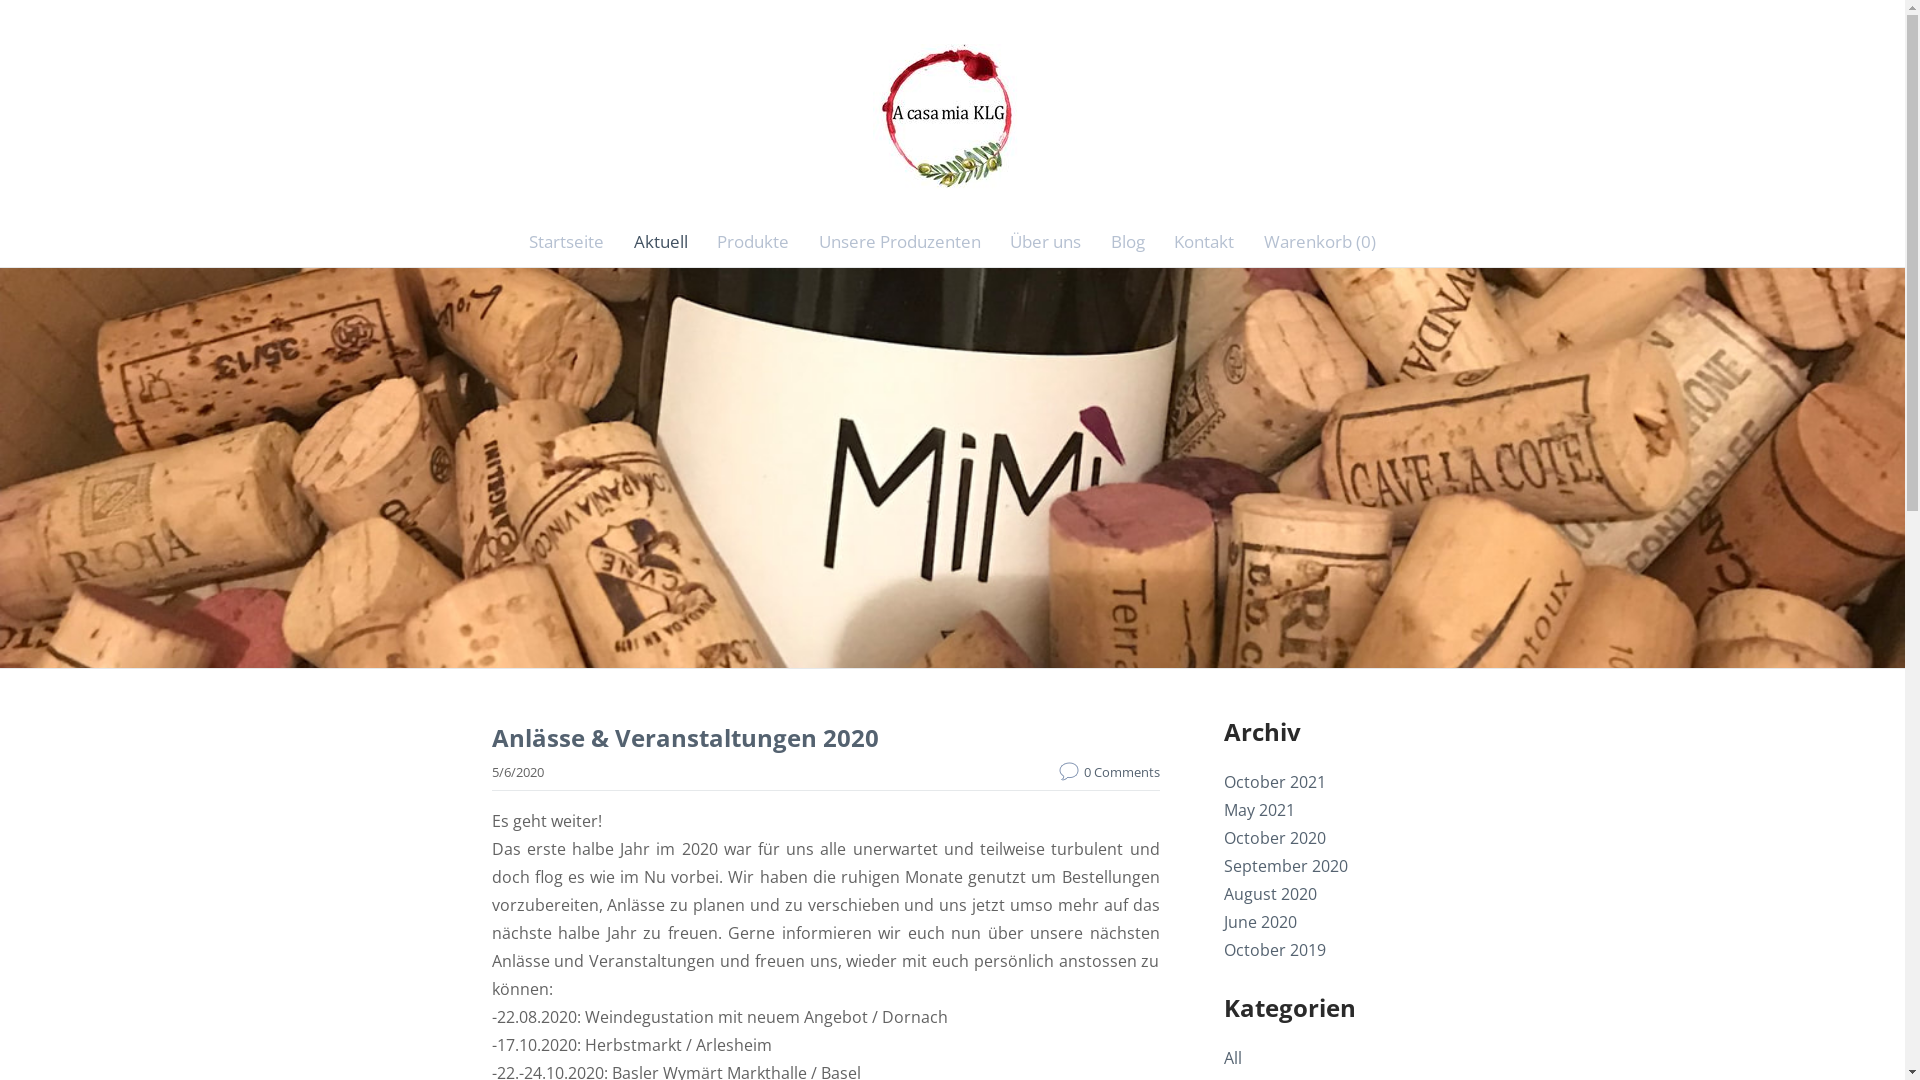  What do you see at coordinates (1320, 242) in the screenshot?
I see `Warenkorb (0)` at bounding box center [1320, 242].